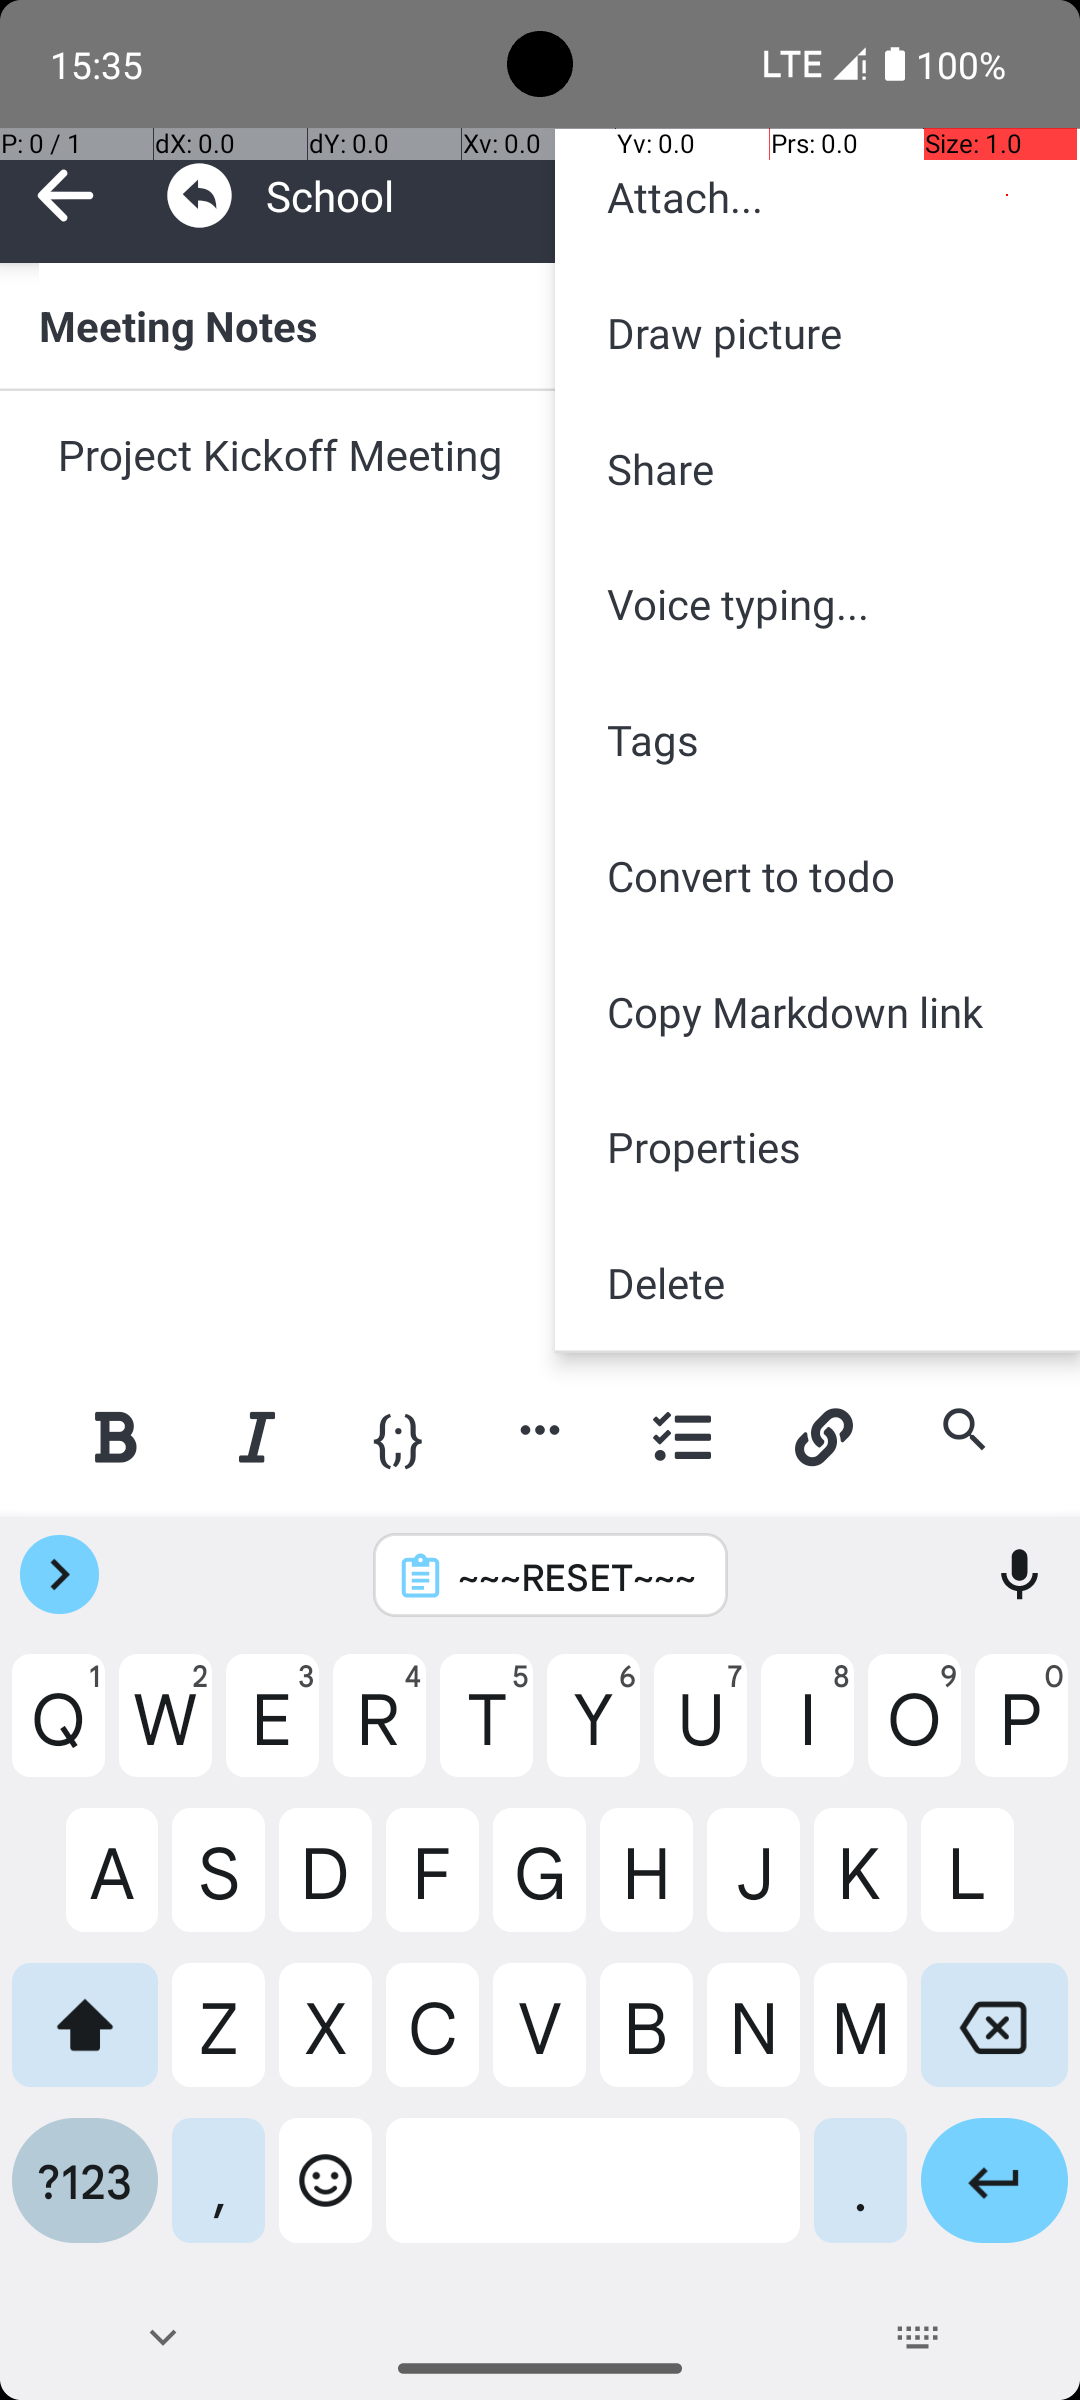 The height and width of the screenshot is (2400, 1080). I want to click on Voice typing..., so click(818, 604).